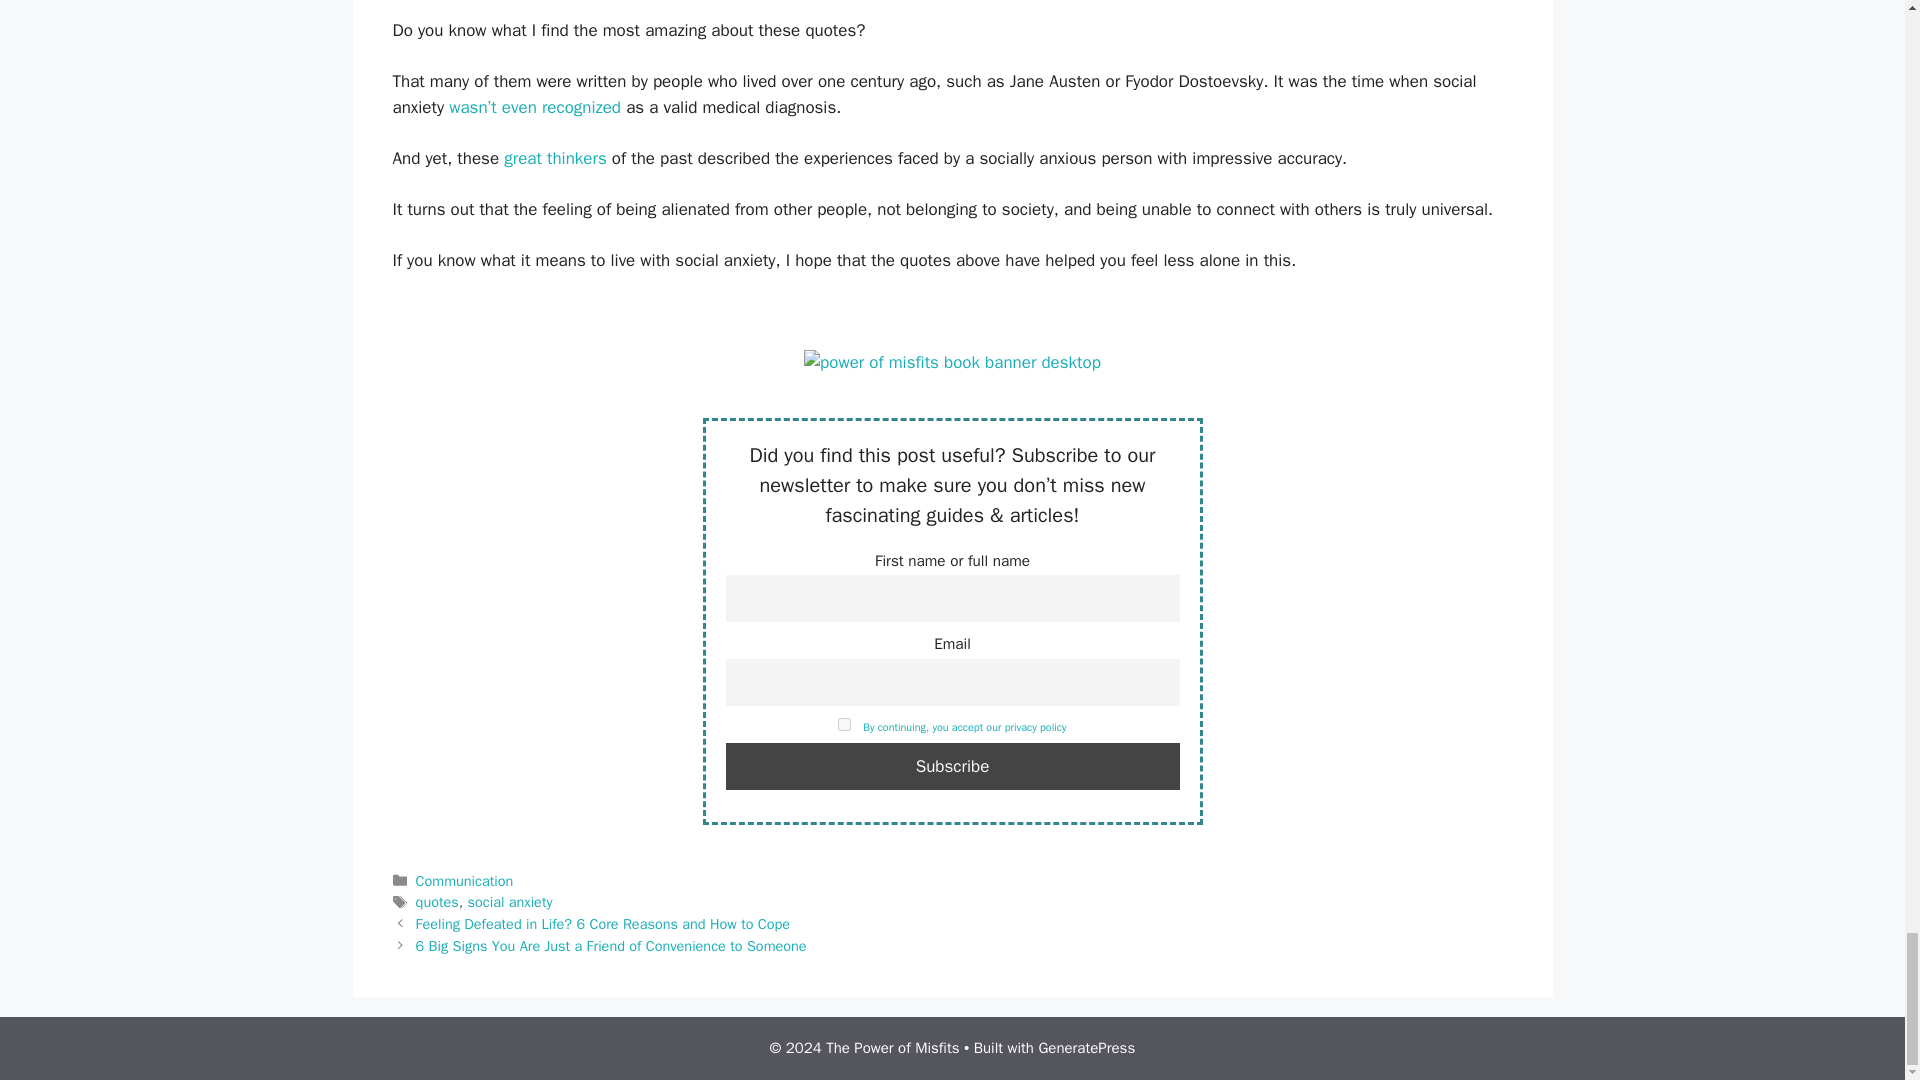 The width and height of the screenshot is (1920, 1080). Describe the element at coordinates (1086, 1048) in the screenshot. I see `GeneratePress` at that location.